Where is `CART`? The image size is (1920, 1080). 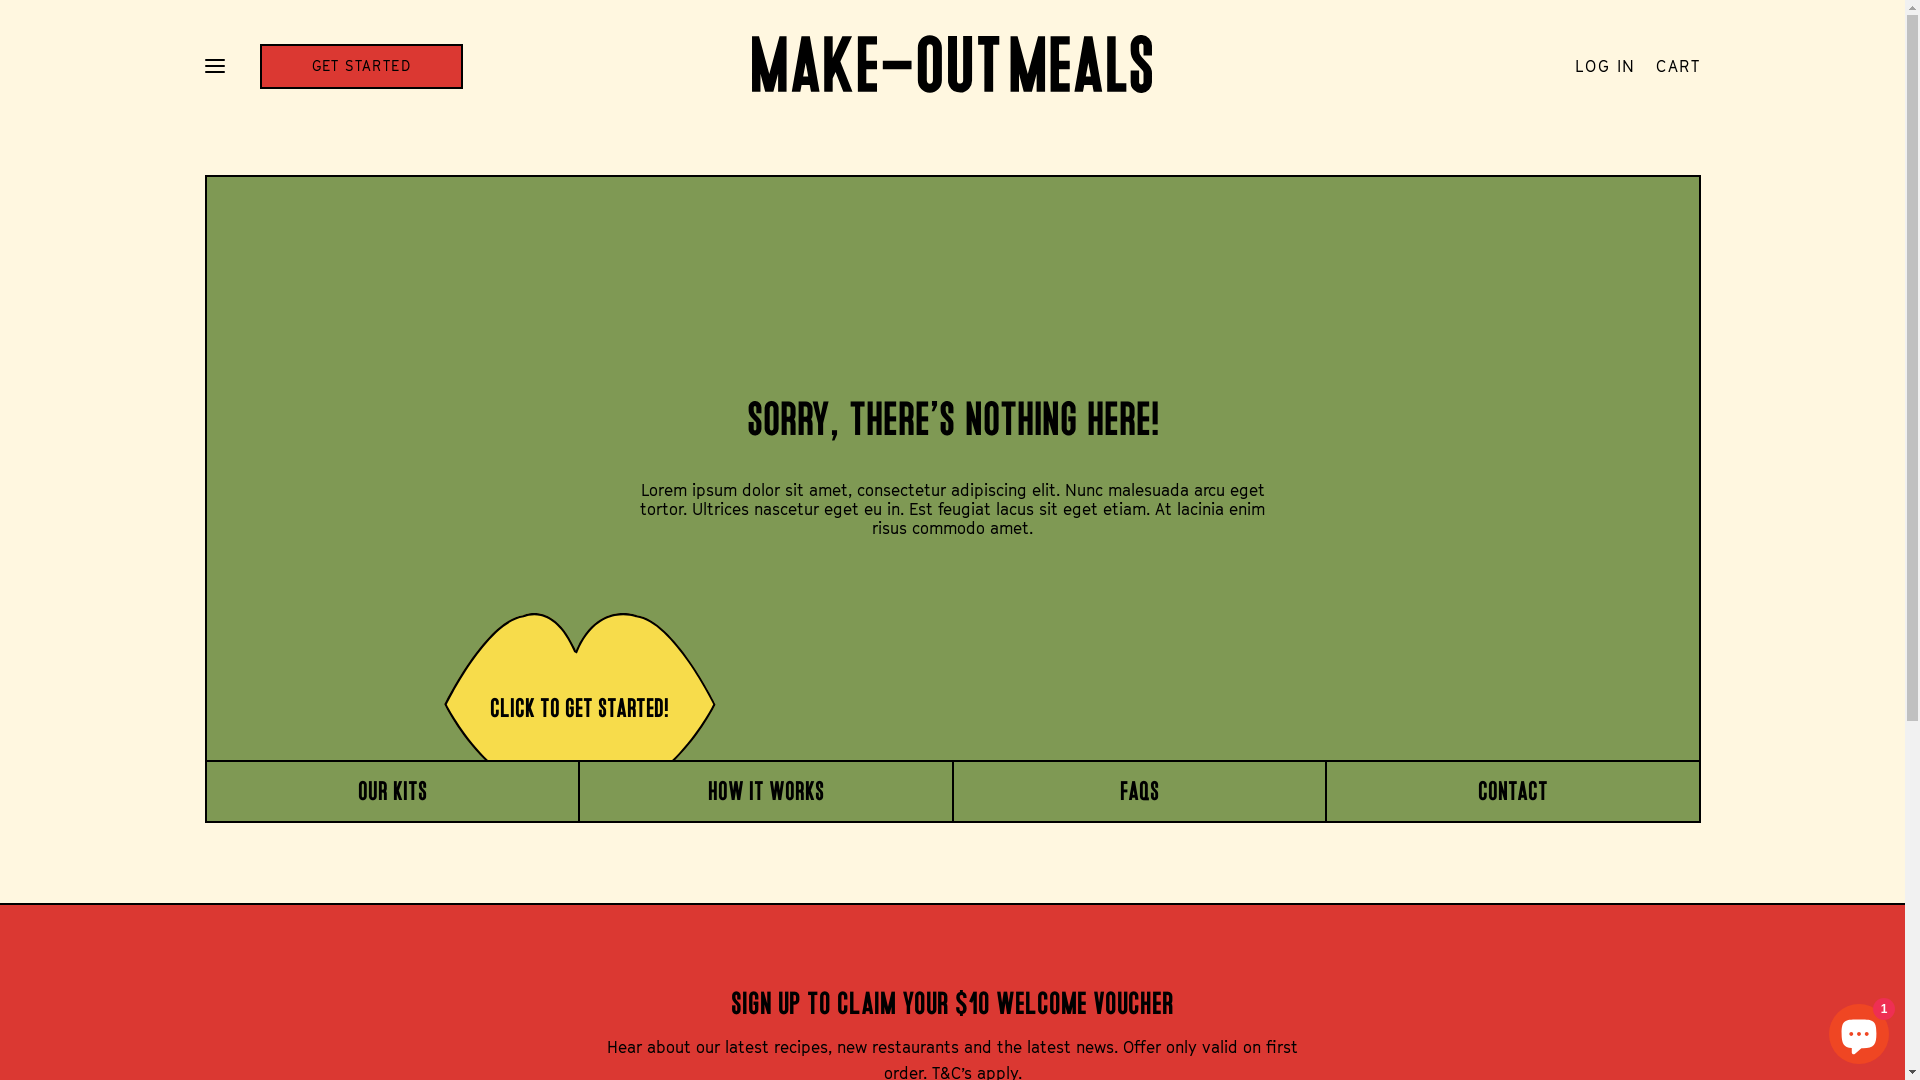
CART is located at coordinates (1678, 66).